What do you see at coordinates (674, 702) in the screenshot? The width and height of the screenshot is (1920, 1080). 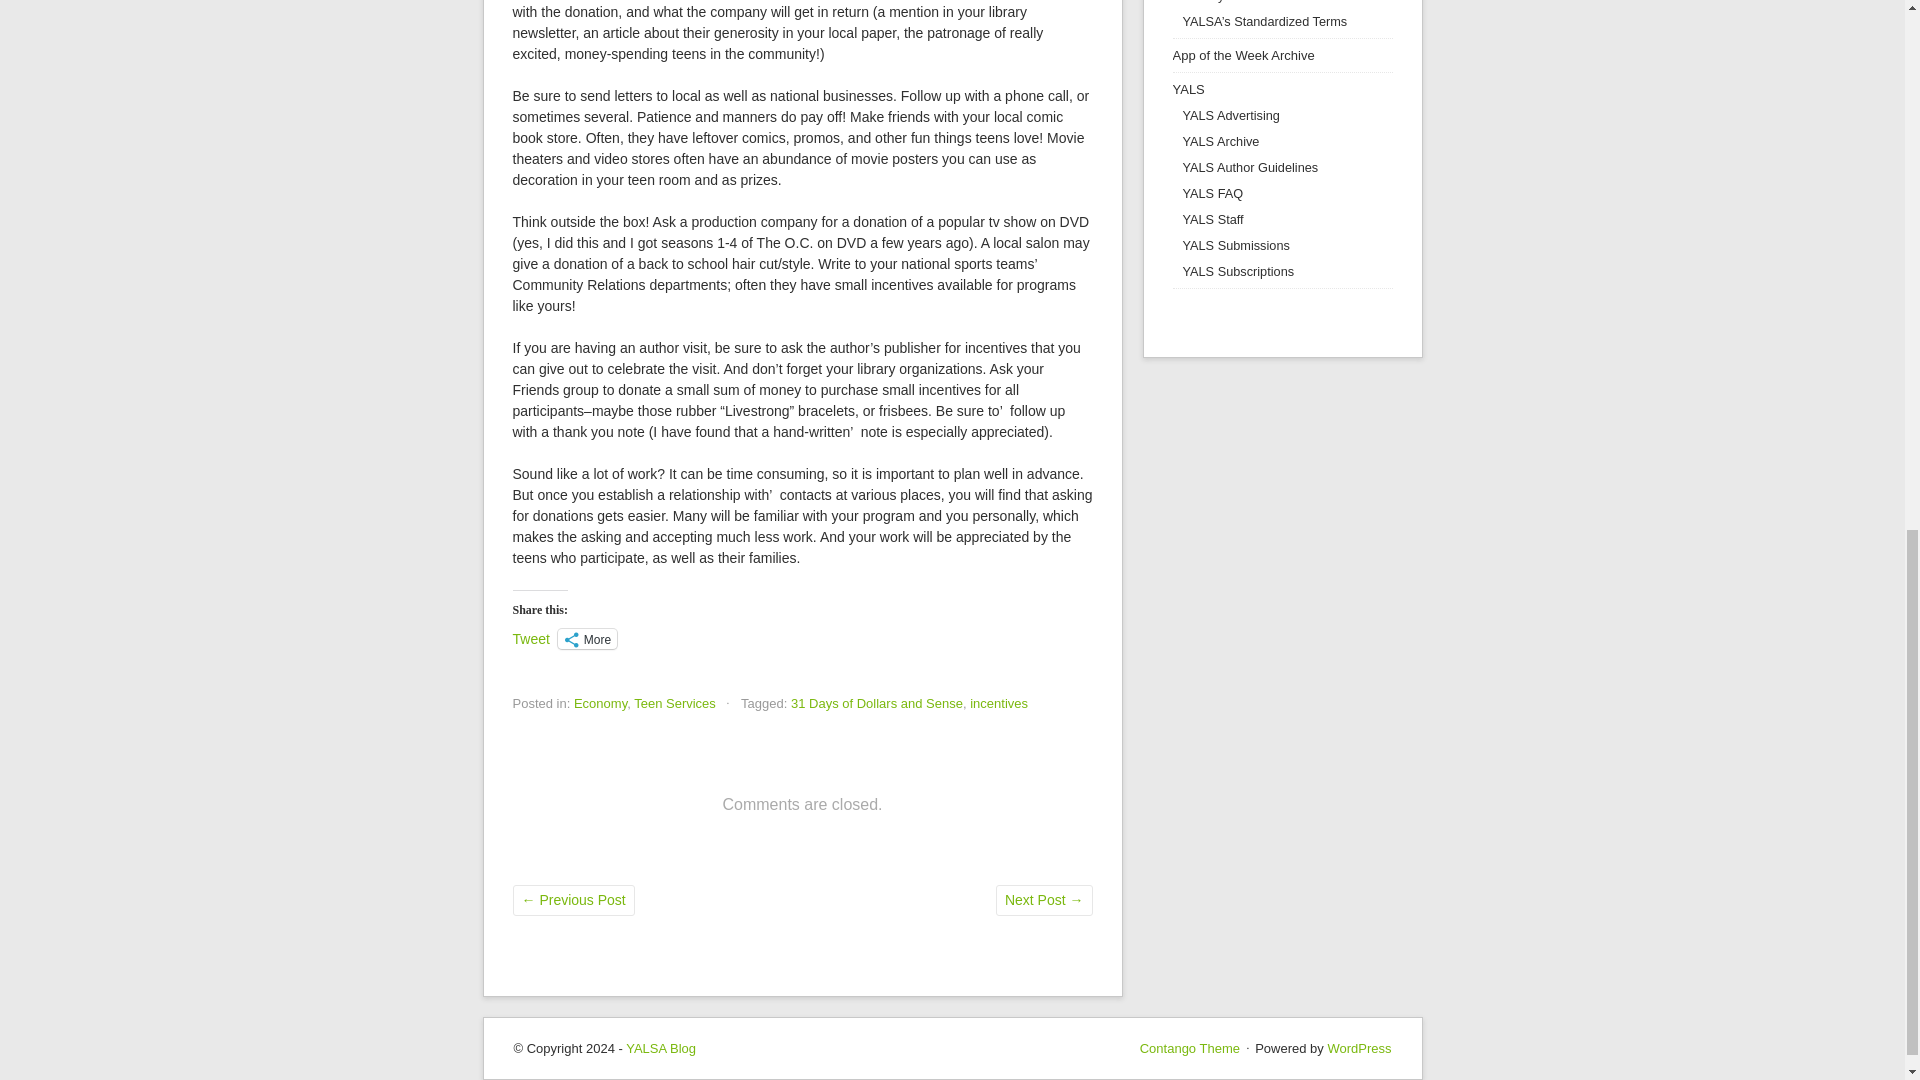 I see `Teen Services` at bounding box center [674, 702].